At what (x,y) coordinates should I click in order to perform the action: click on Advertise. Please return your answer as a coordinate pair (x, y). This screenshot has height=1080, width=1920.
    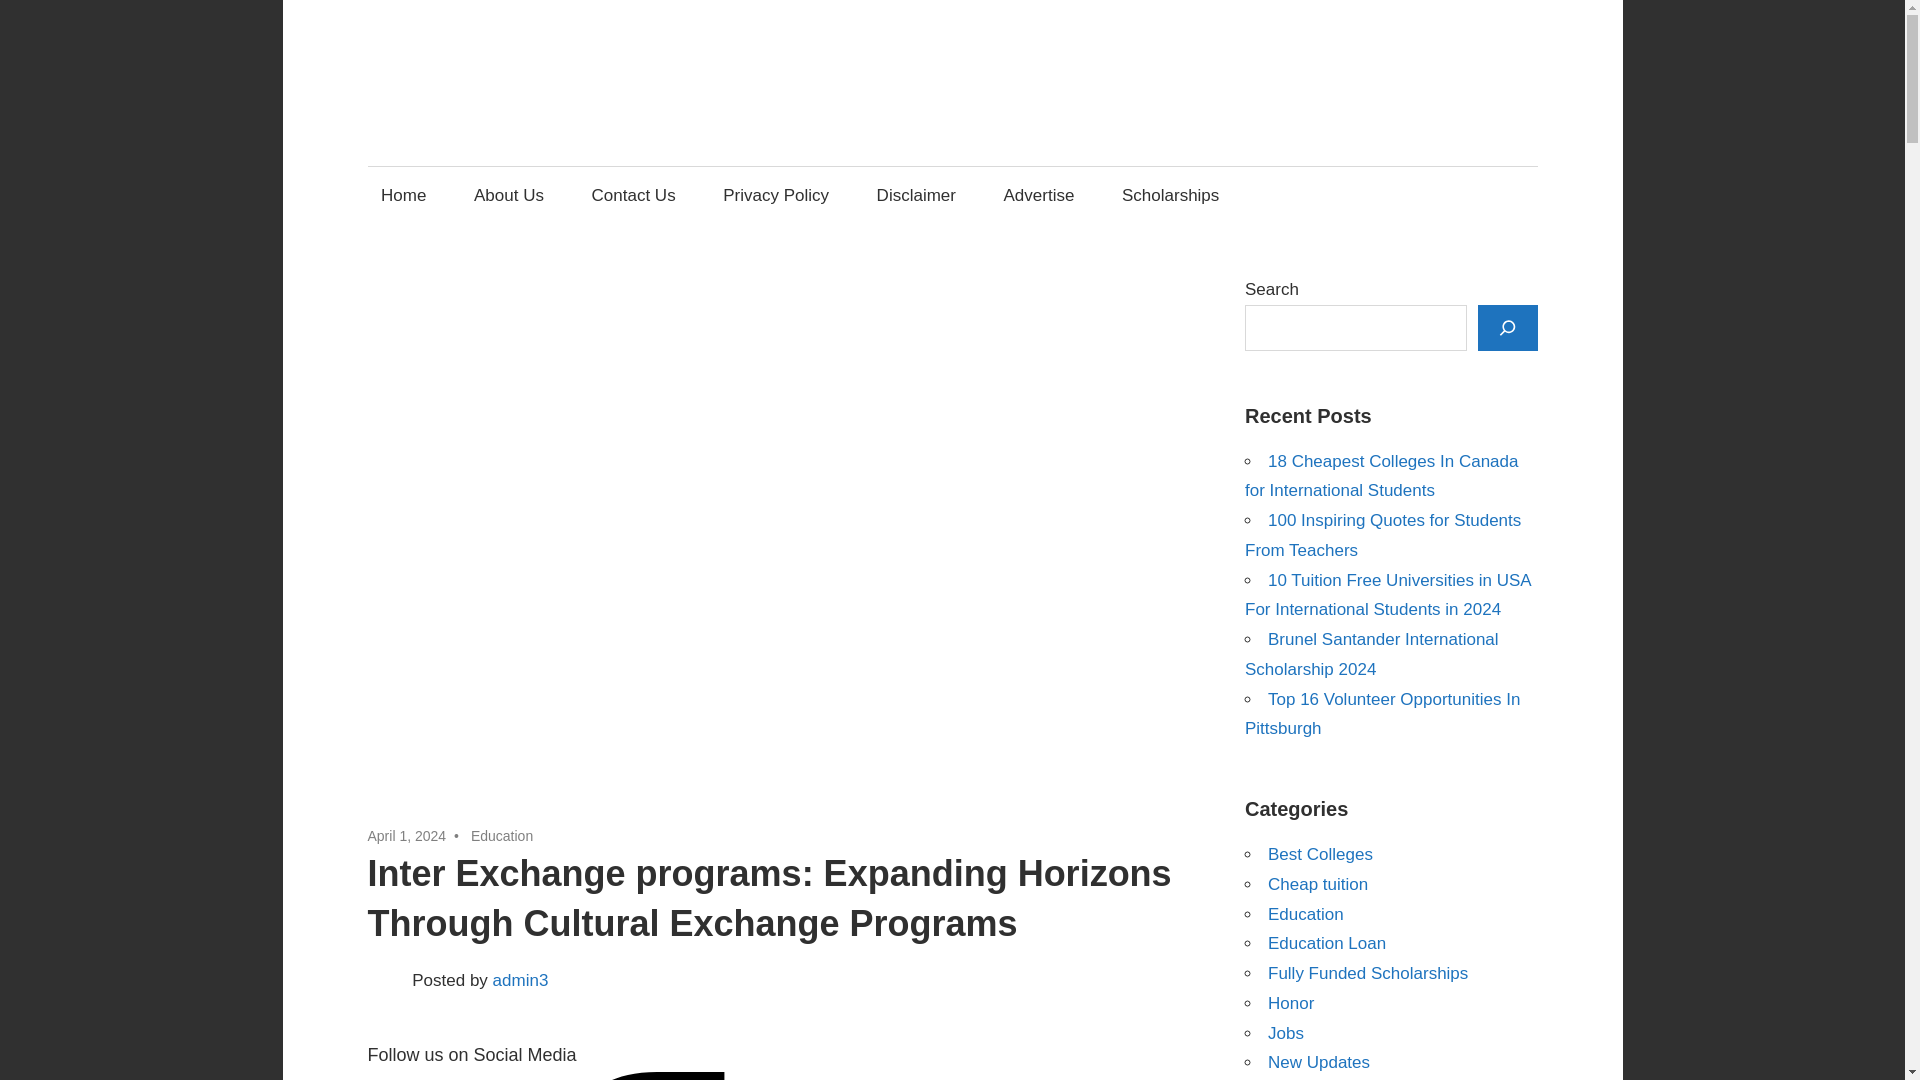
    Looking at the image, I should click on (1039, 195).